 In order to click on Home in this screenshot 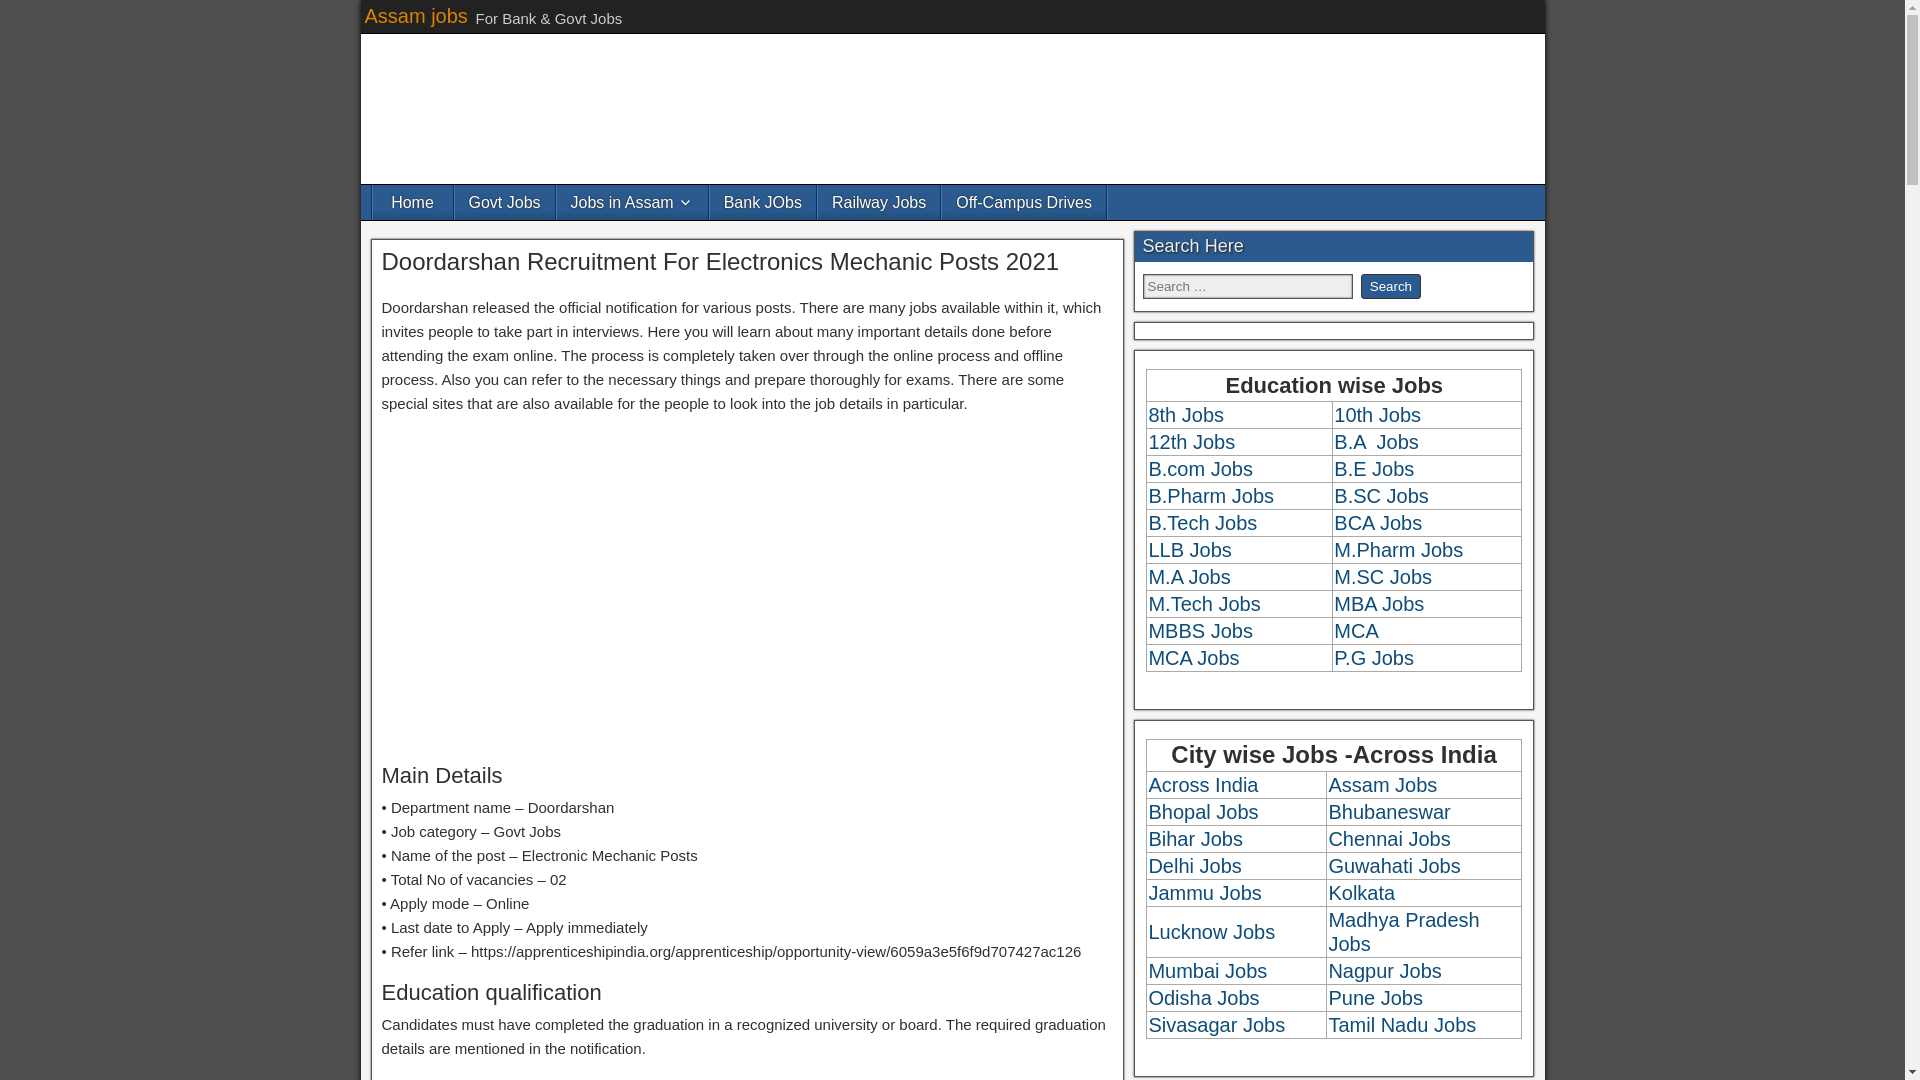, I will do `click(412, 202)`.